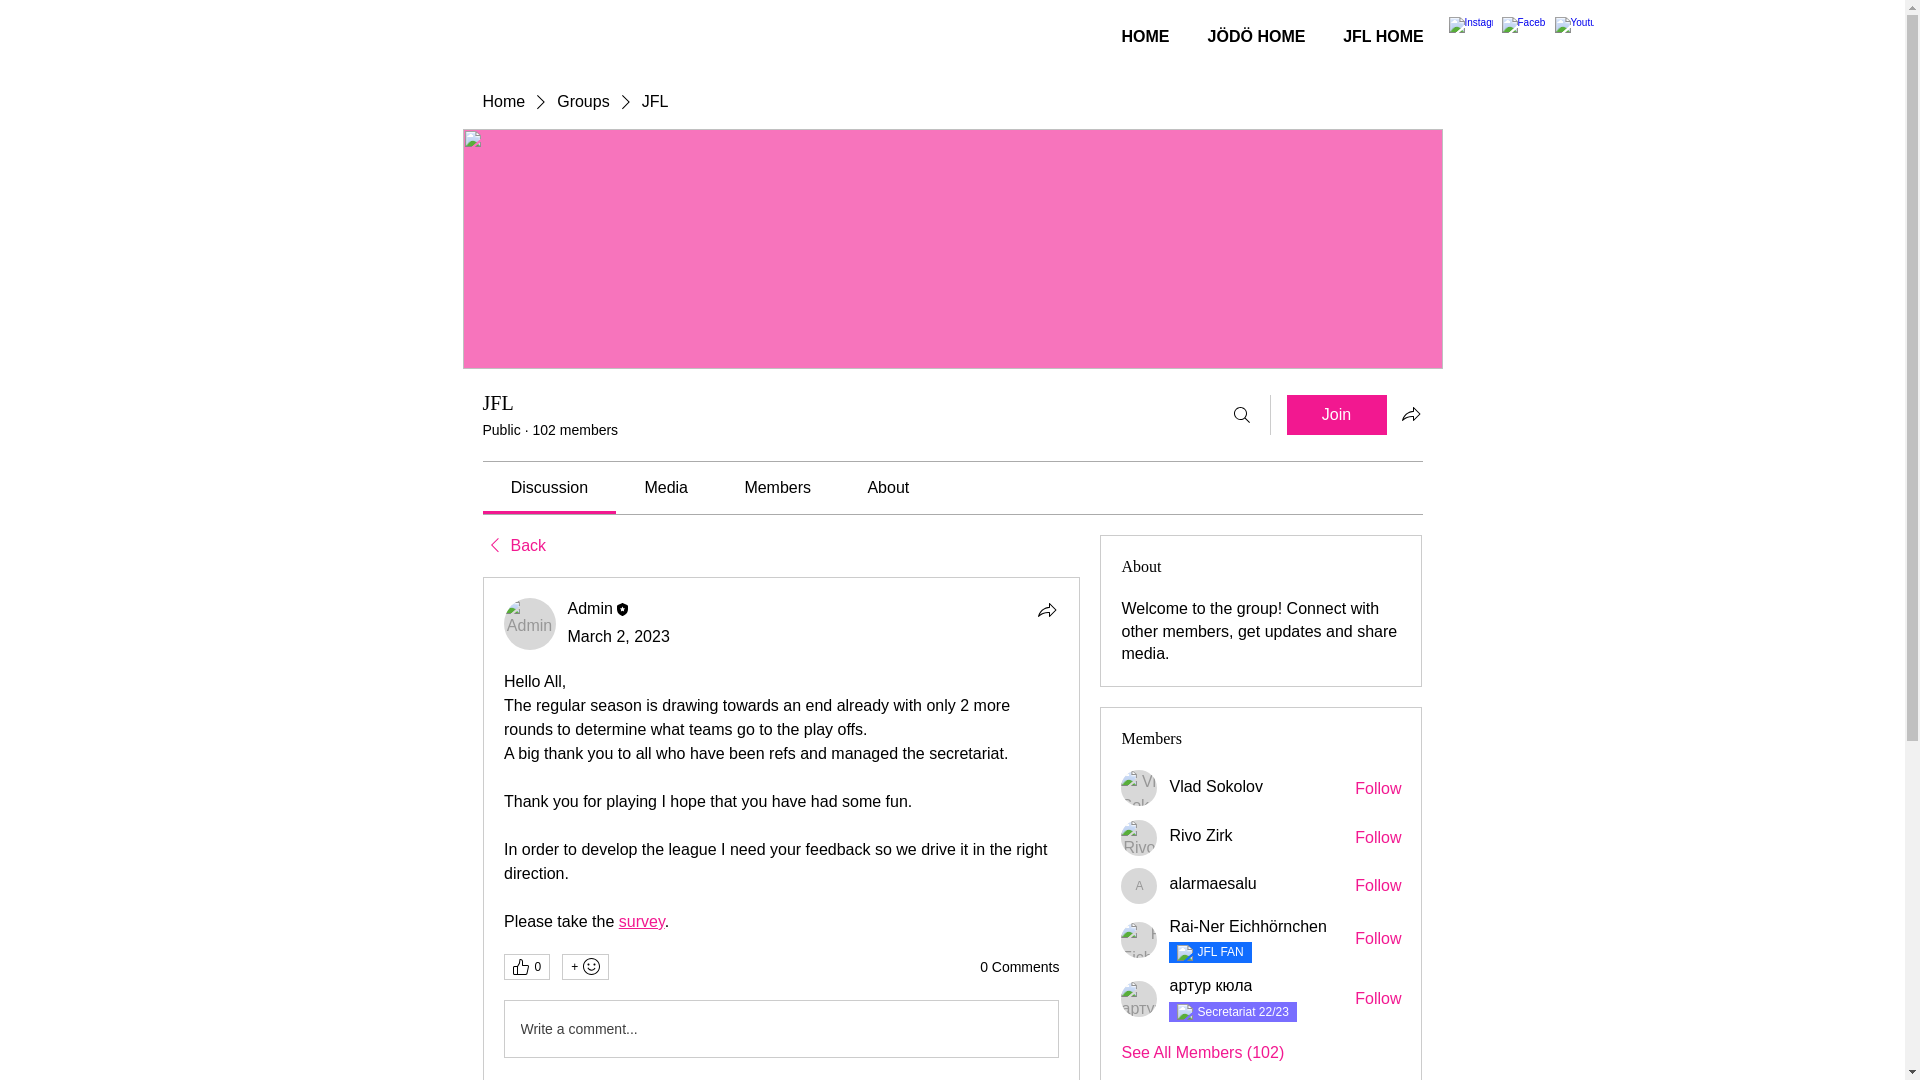 This screenshot has height=1080, width=1920. Describe the element at coordinates (1139, 886) in the screenshot. I see `alarmaesalu` at that location.